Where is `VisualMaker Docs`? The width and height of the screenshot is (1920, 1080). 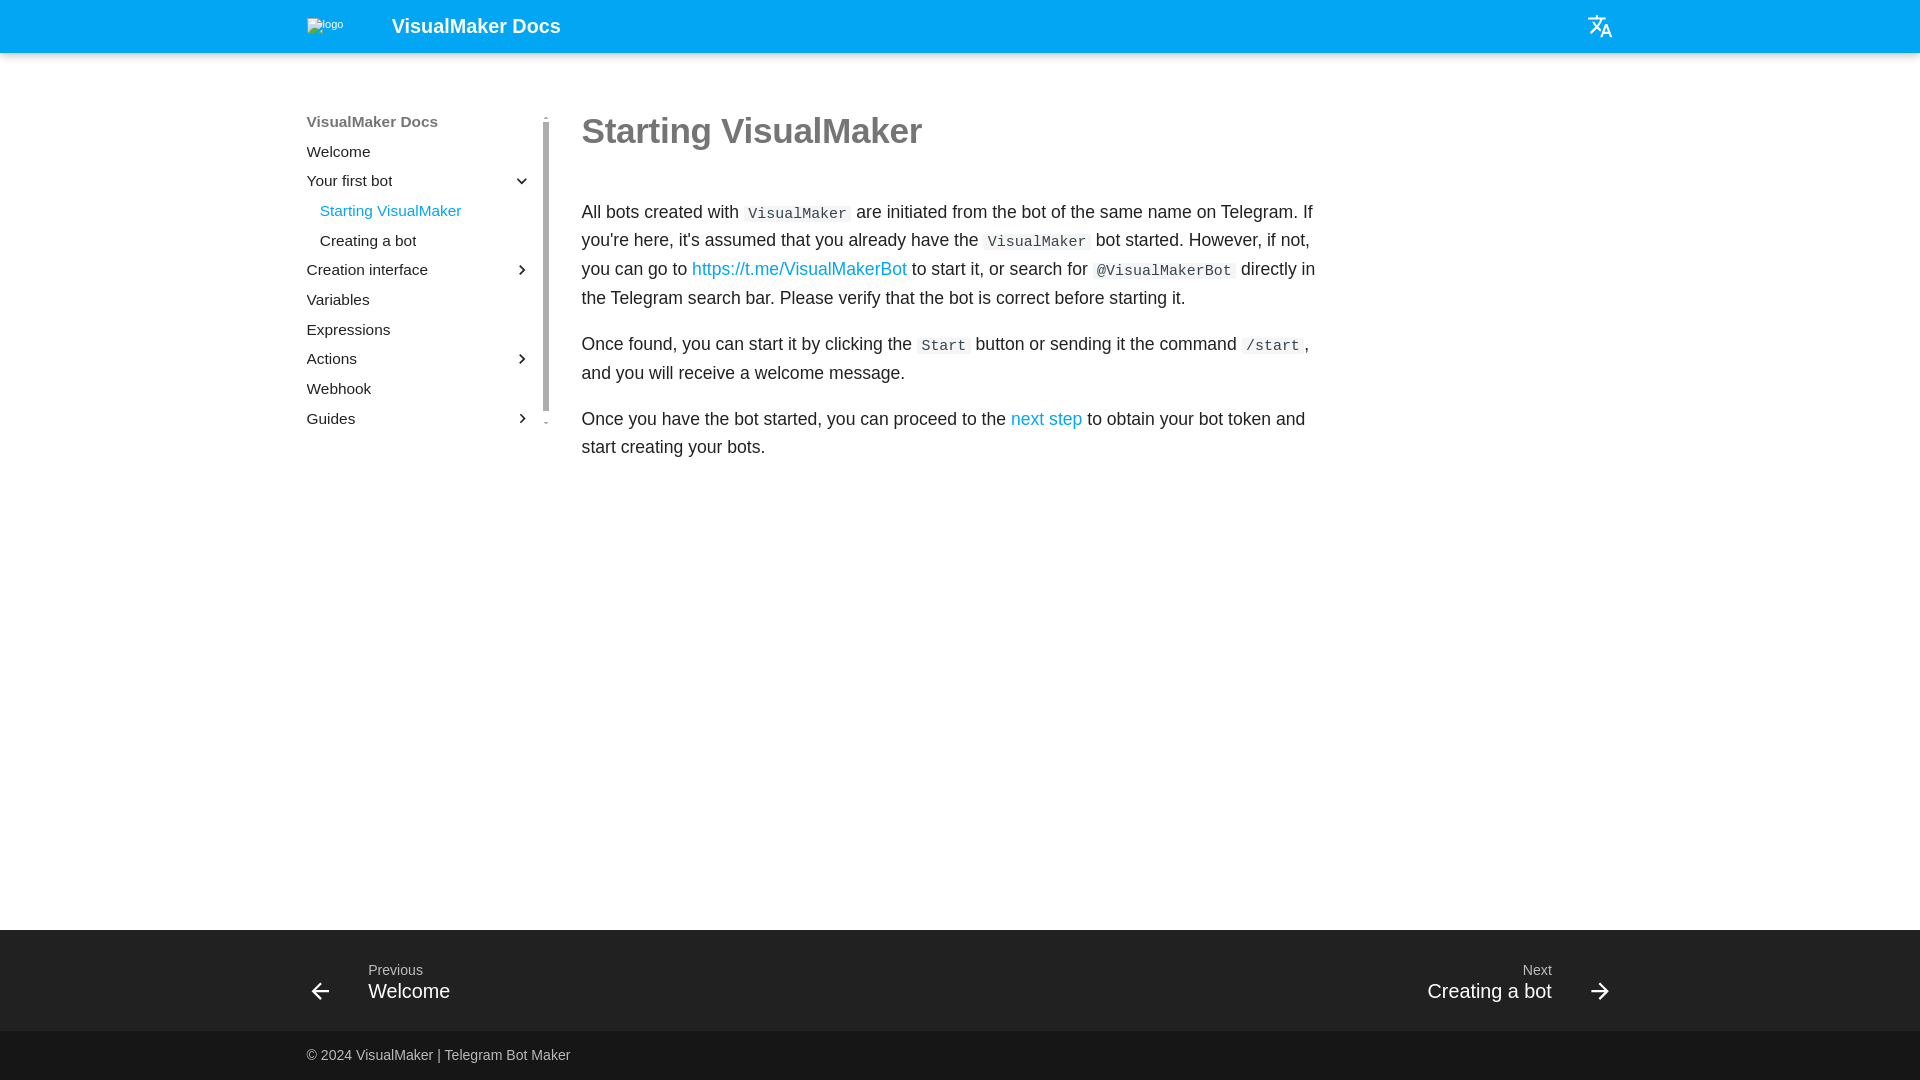 VisualMaker Docs is located at coordinates (332, 26).